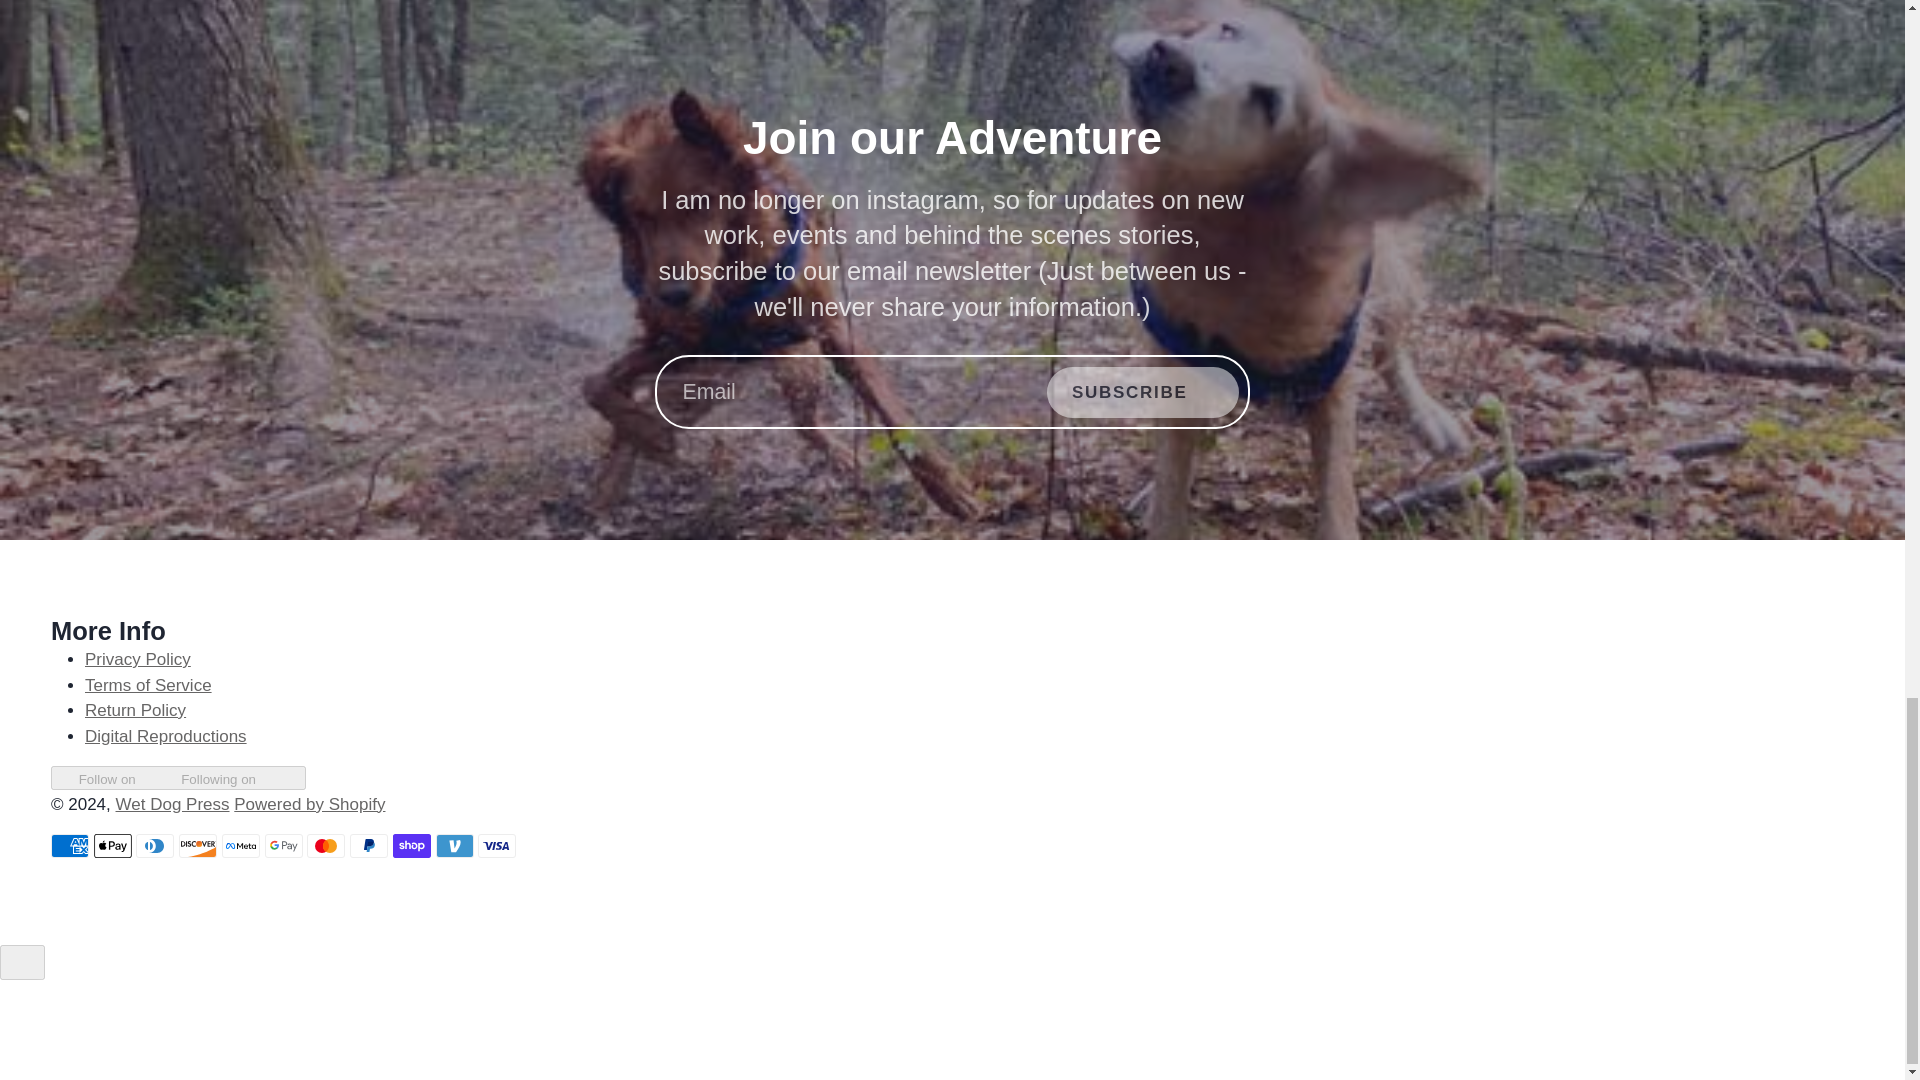 Image resolution: width=1920 pixels, height=1080 pixels. Describe the element at coordinates (454, 845) in the screenshot. I see `Venmo` at that location.